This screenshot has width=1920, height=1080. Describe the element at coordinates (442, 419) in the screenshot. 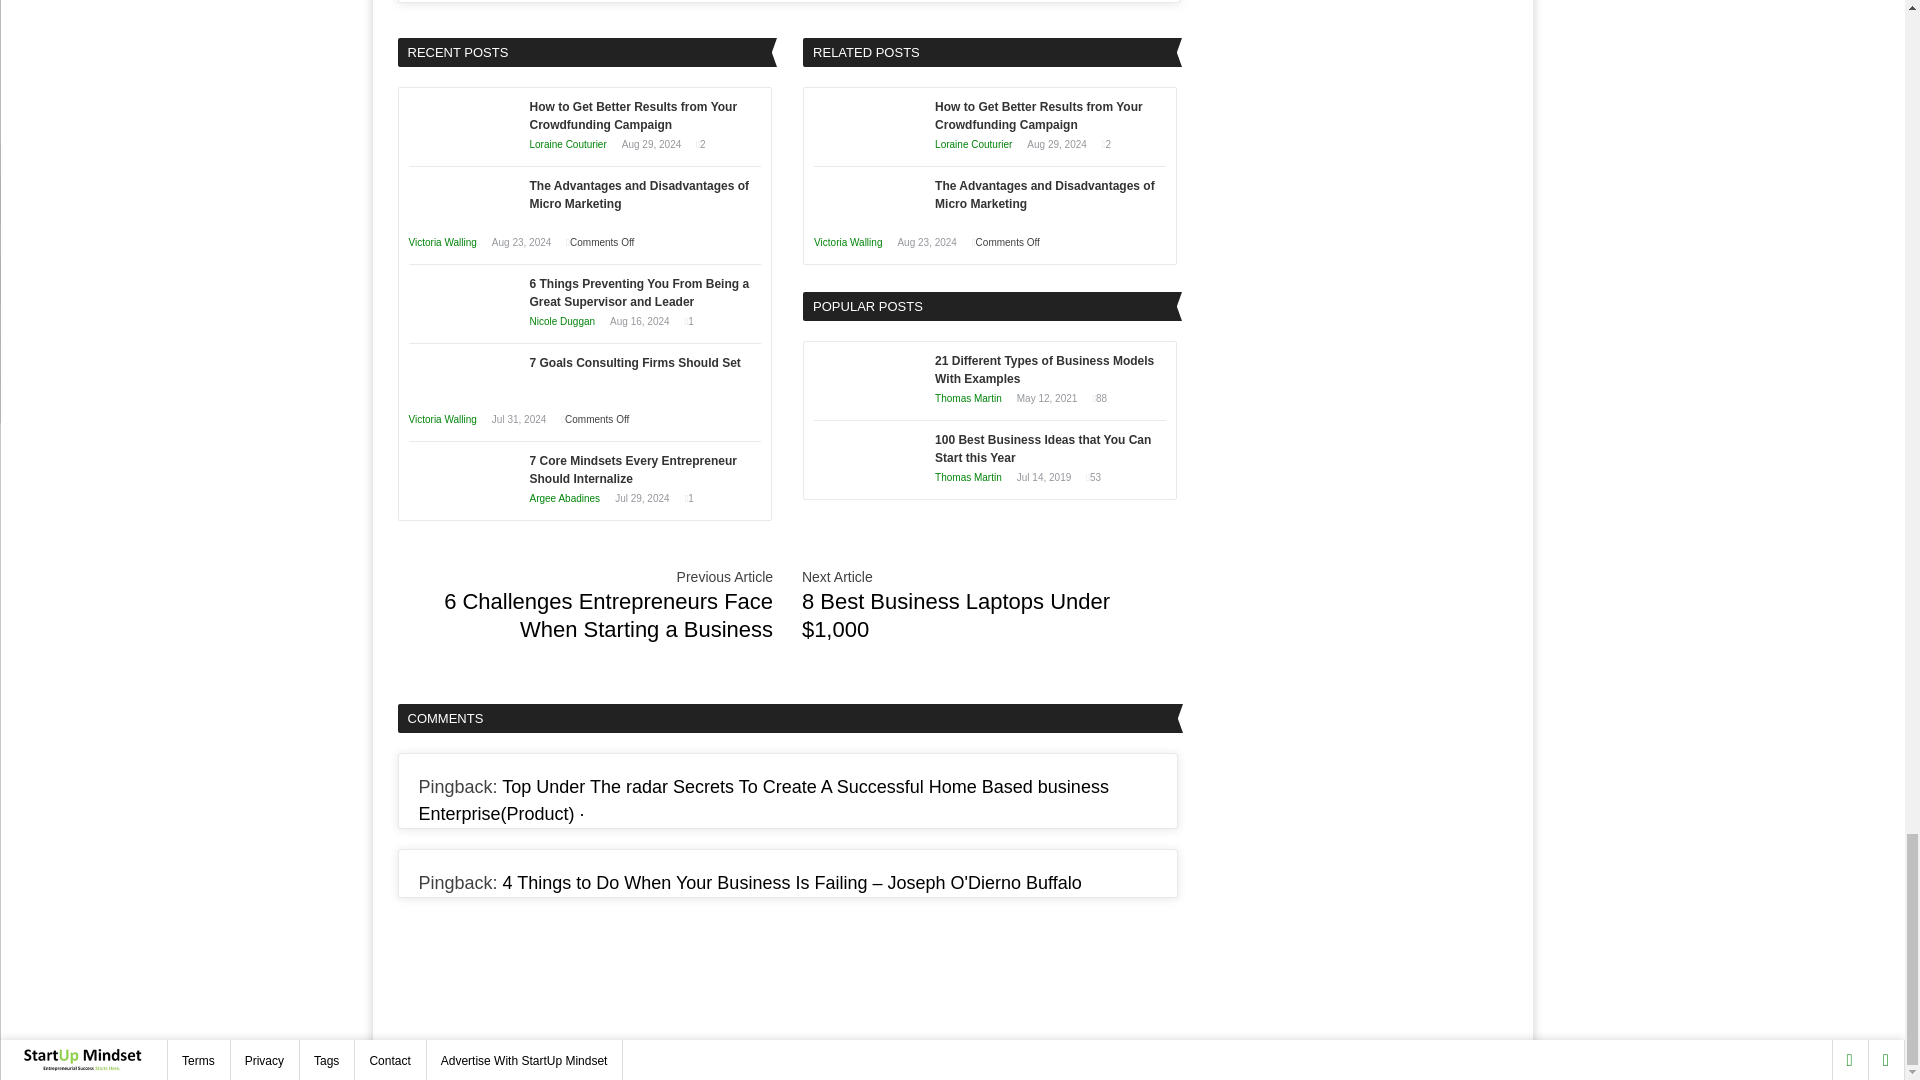

I see `Posts by Victoria Walling` at that location.